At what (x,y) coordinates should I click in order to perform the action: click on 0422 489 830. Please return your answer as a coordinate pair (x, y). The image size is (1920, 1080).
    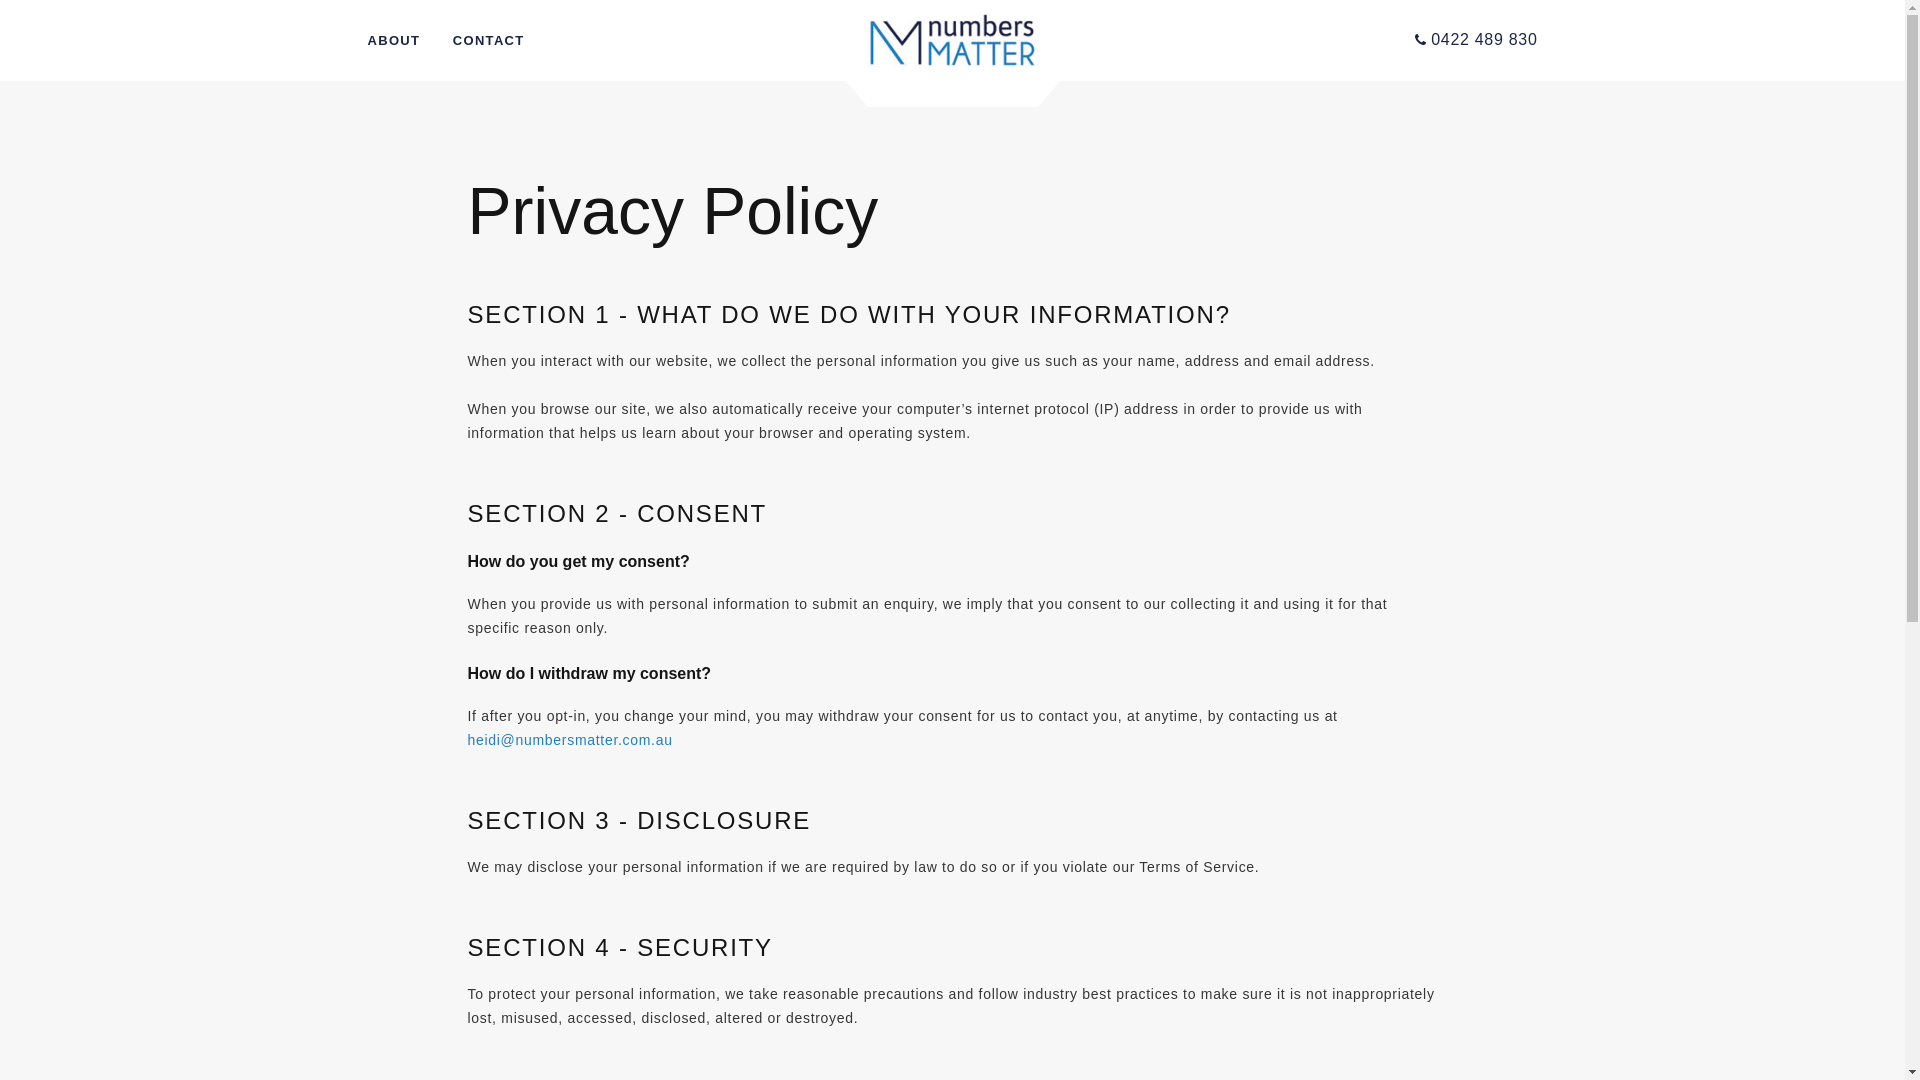
    Looking at the image, I should click on (1476, 40).